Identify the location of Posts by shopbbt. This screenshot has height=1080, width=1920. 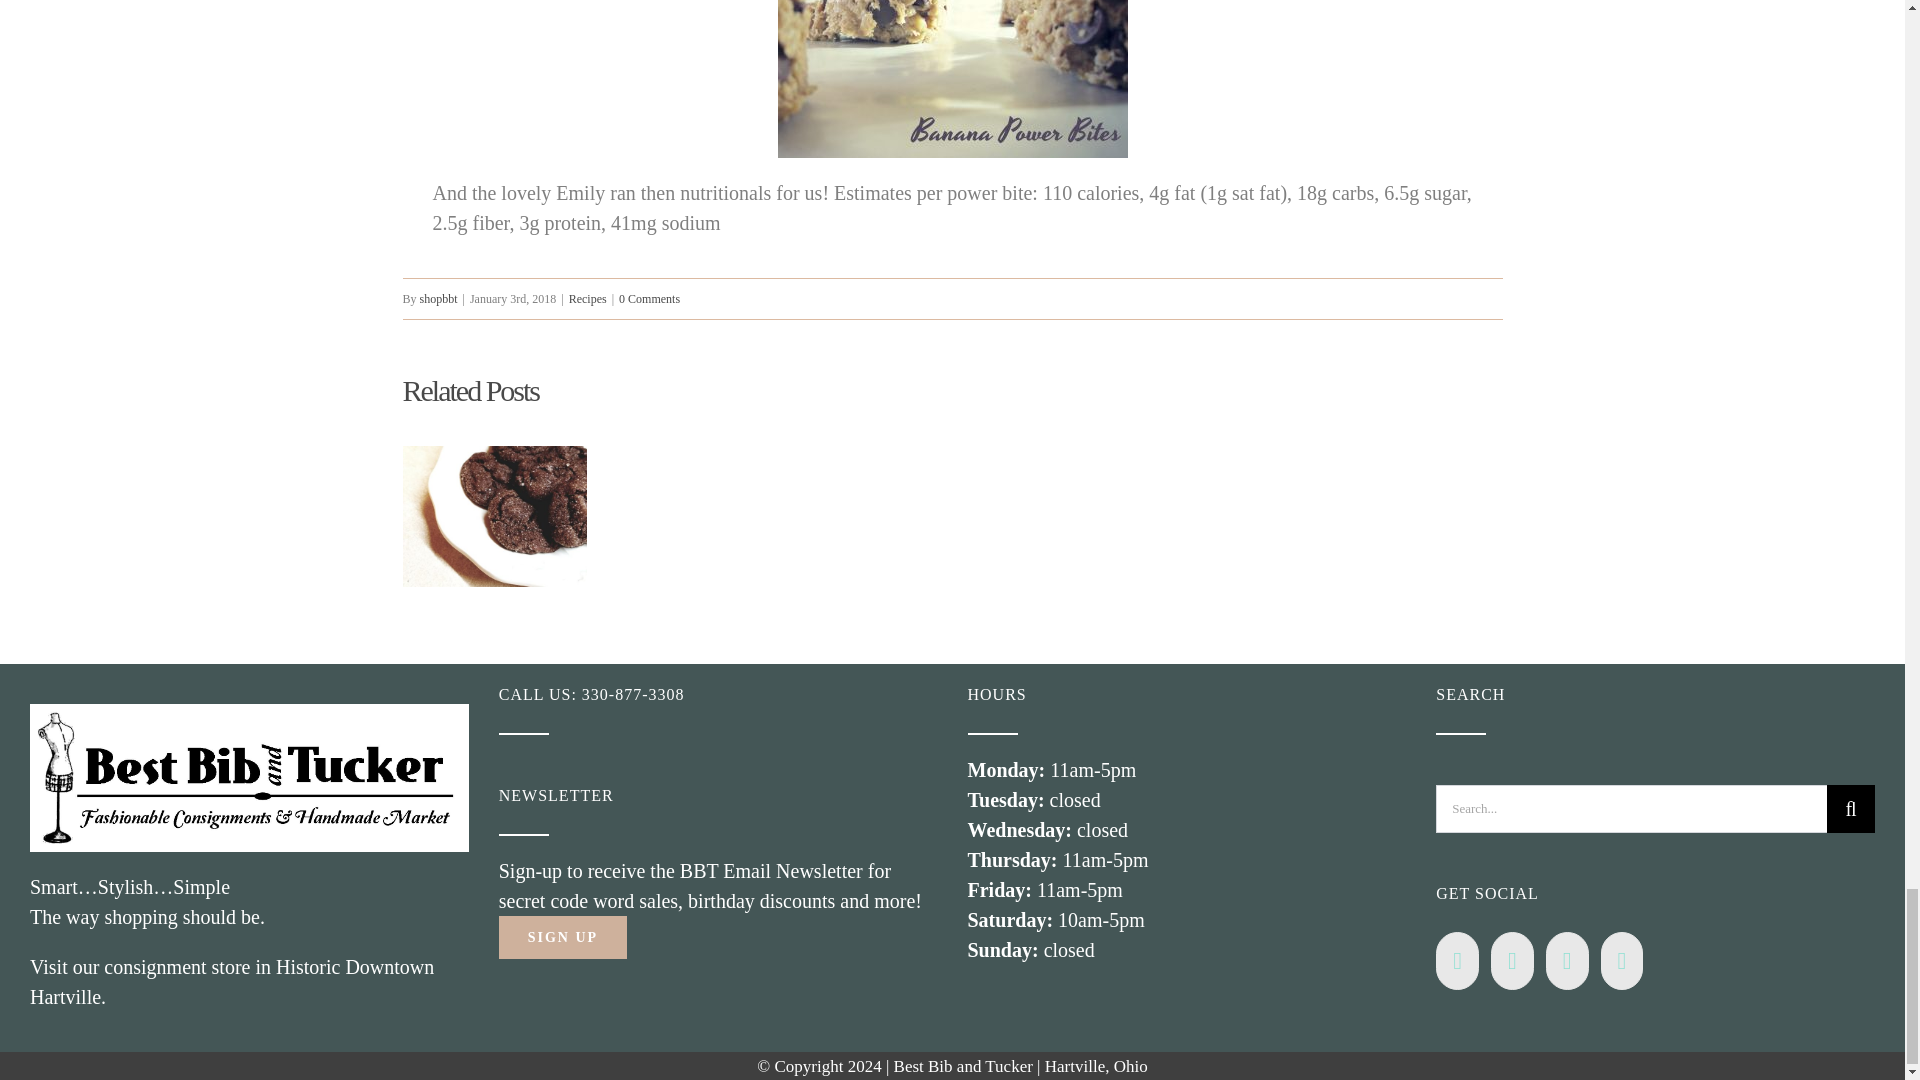
(439, 298).